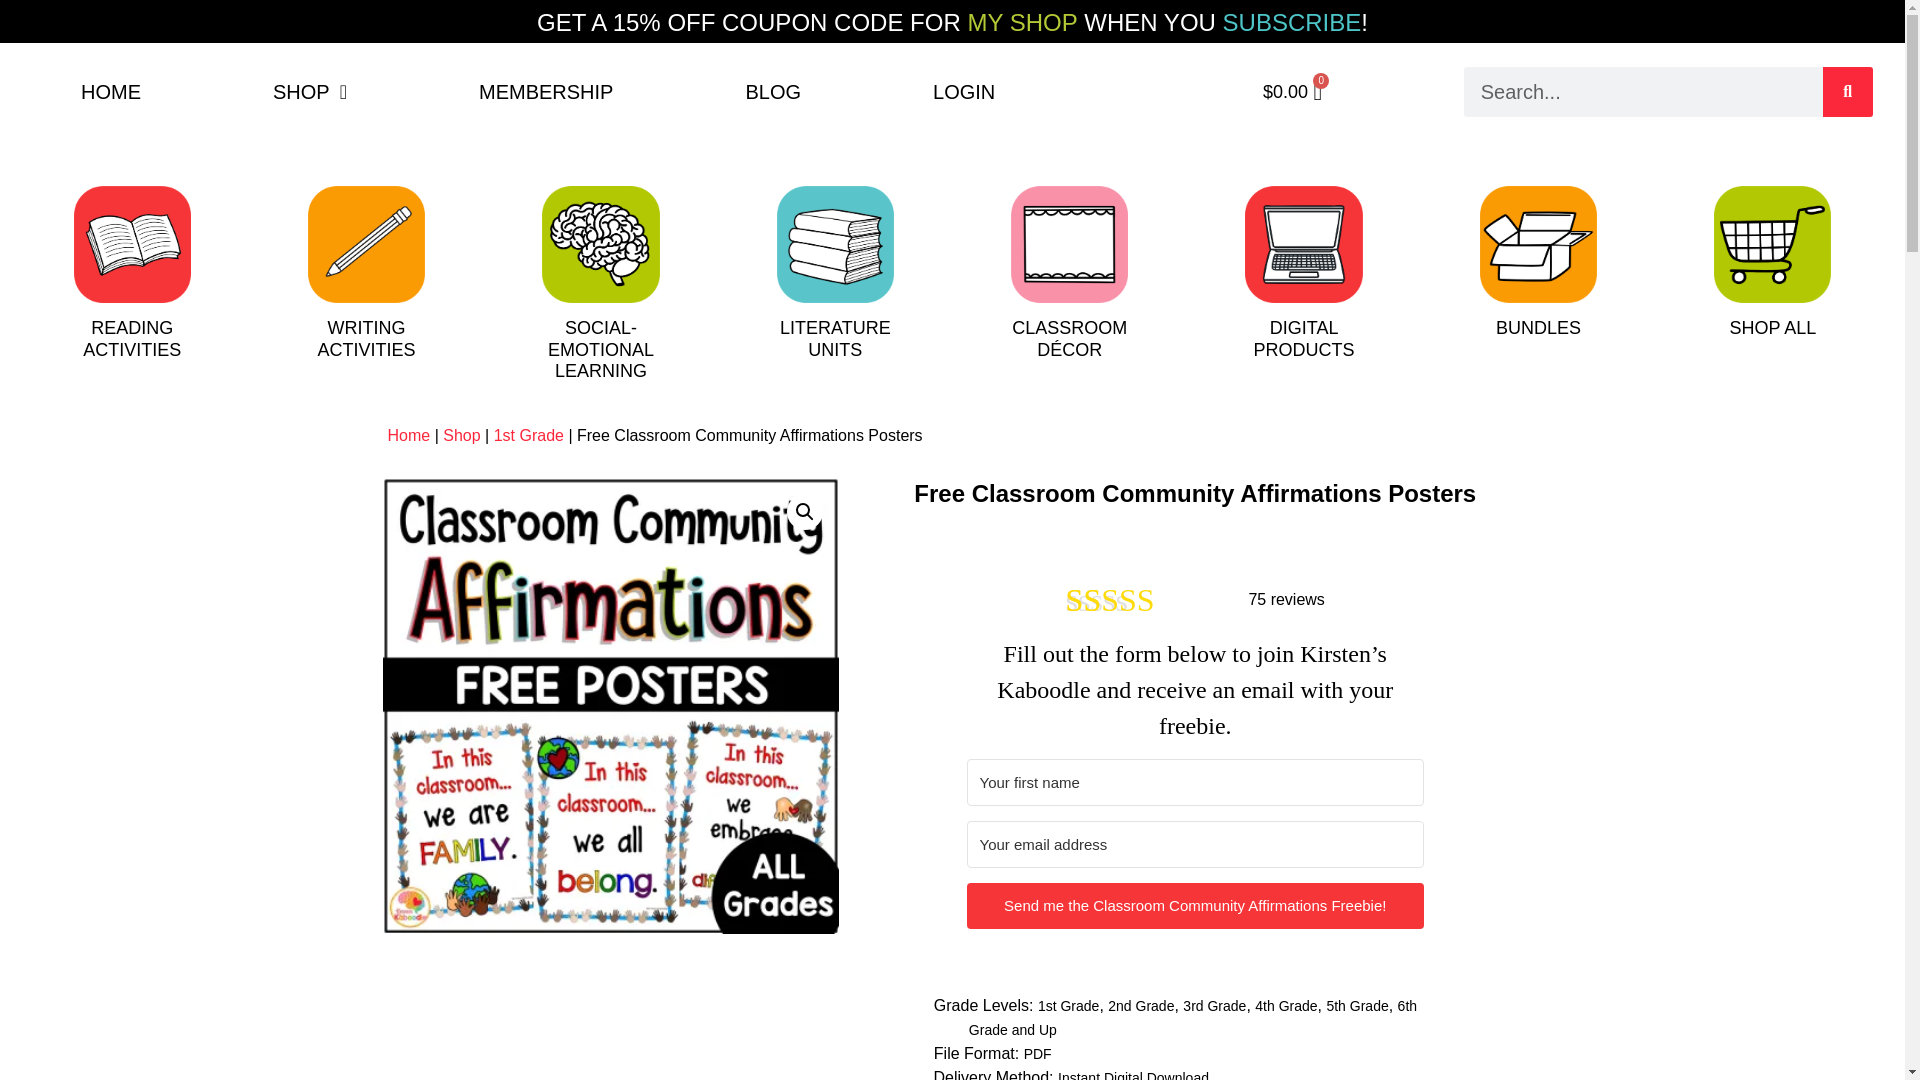 This screenshot has height=1080, width=1920. I want to click on BLOG, so click(111, 92).